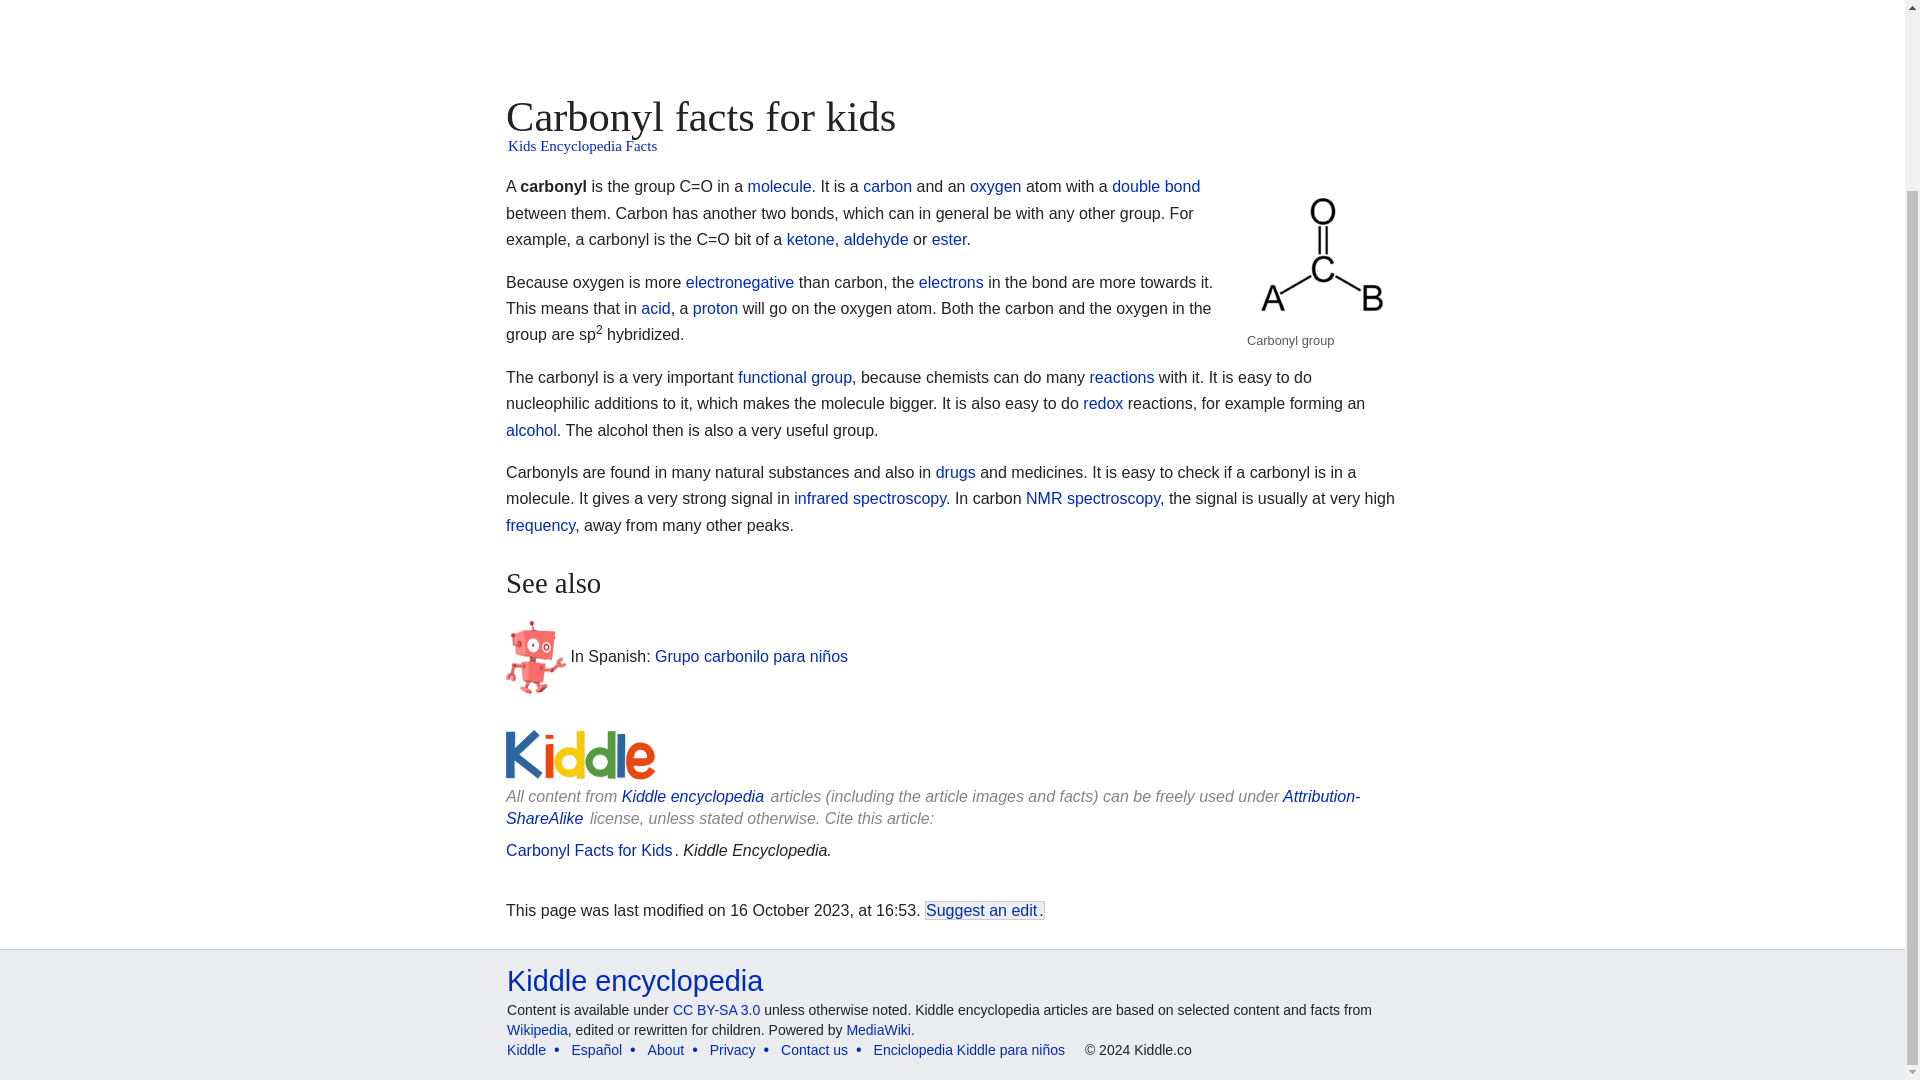 The height and width of the screenshot is (1080, 1920). What do you see at coordinates (951, 282) in the screenshot?
I see `Electron` at bounding box center [951, 282].